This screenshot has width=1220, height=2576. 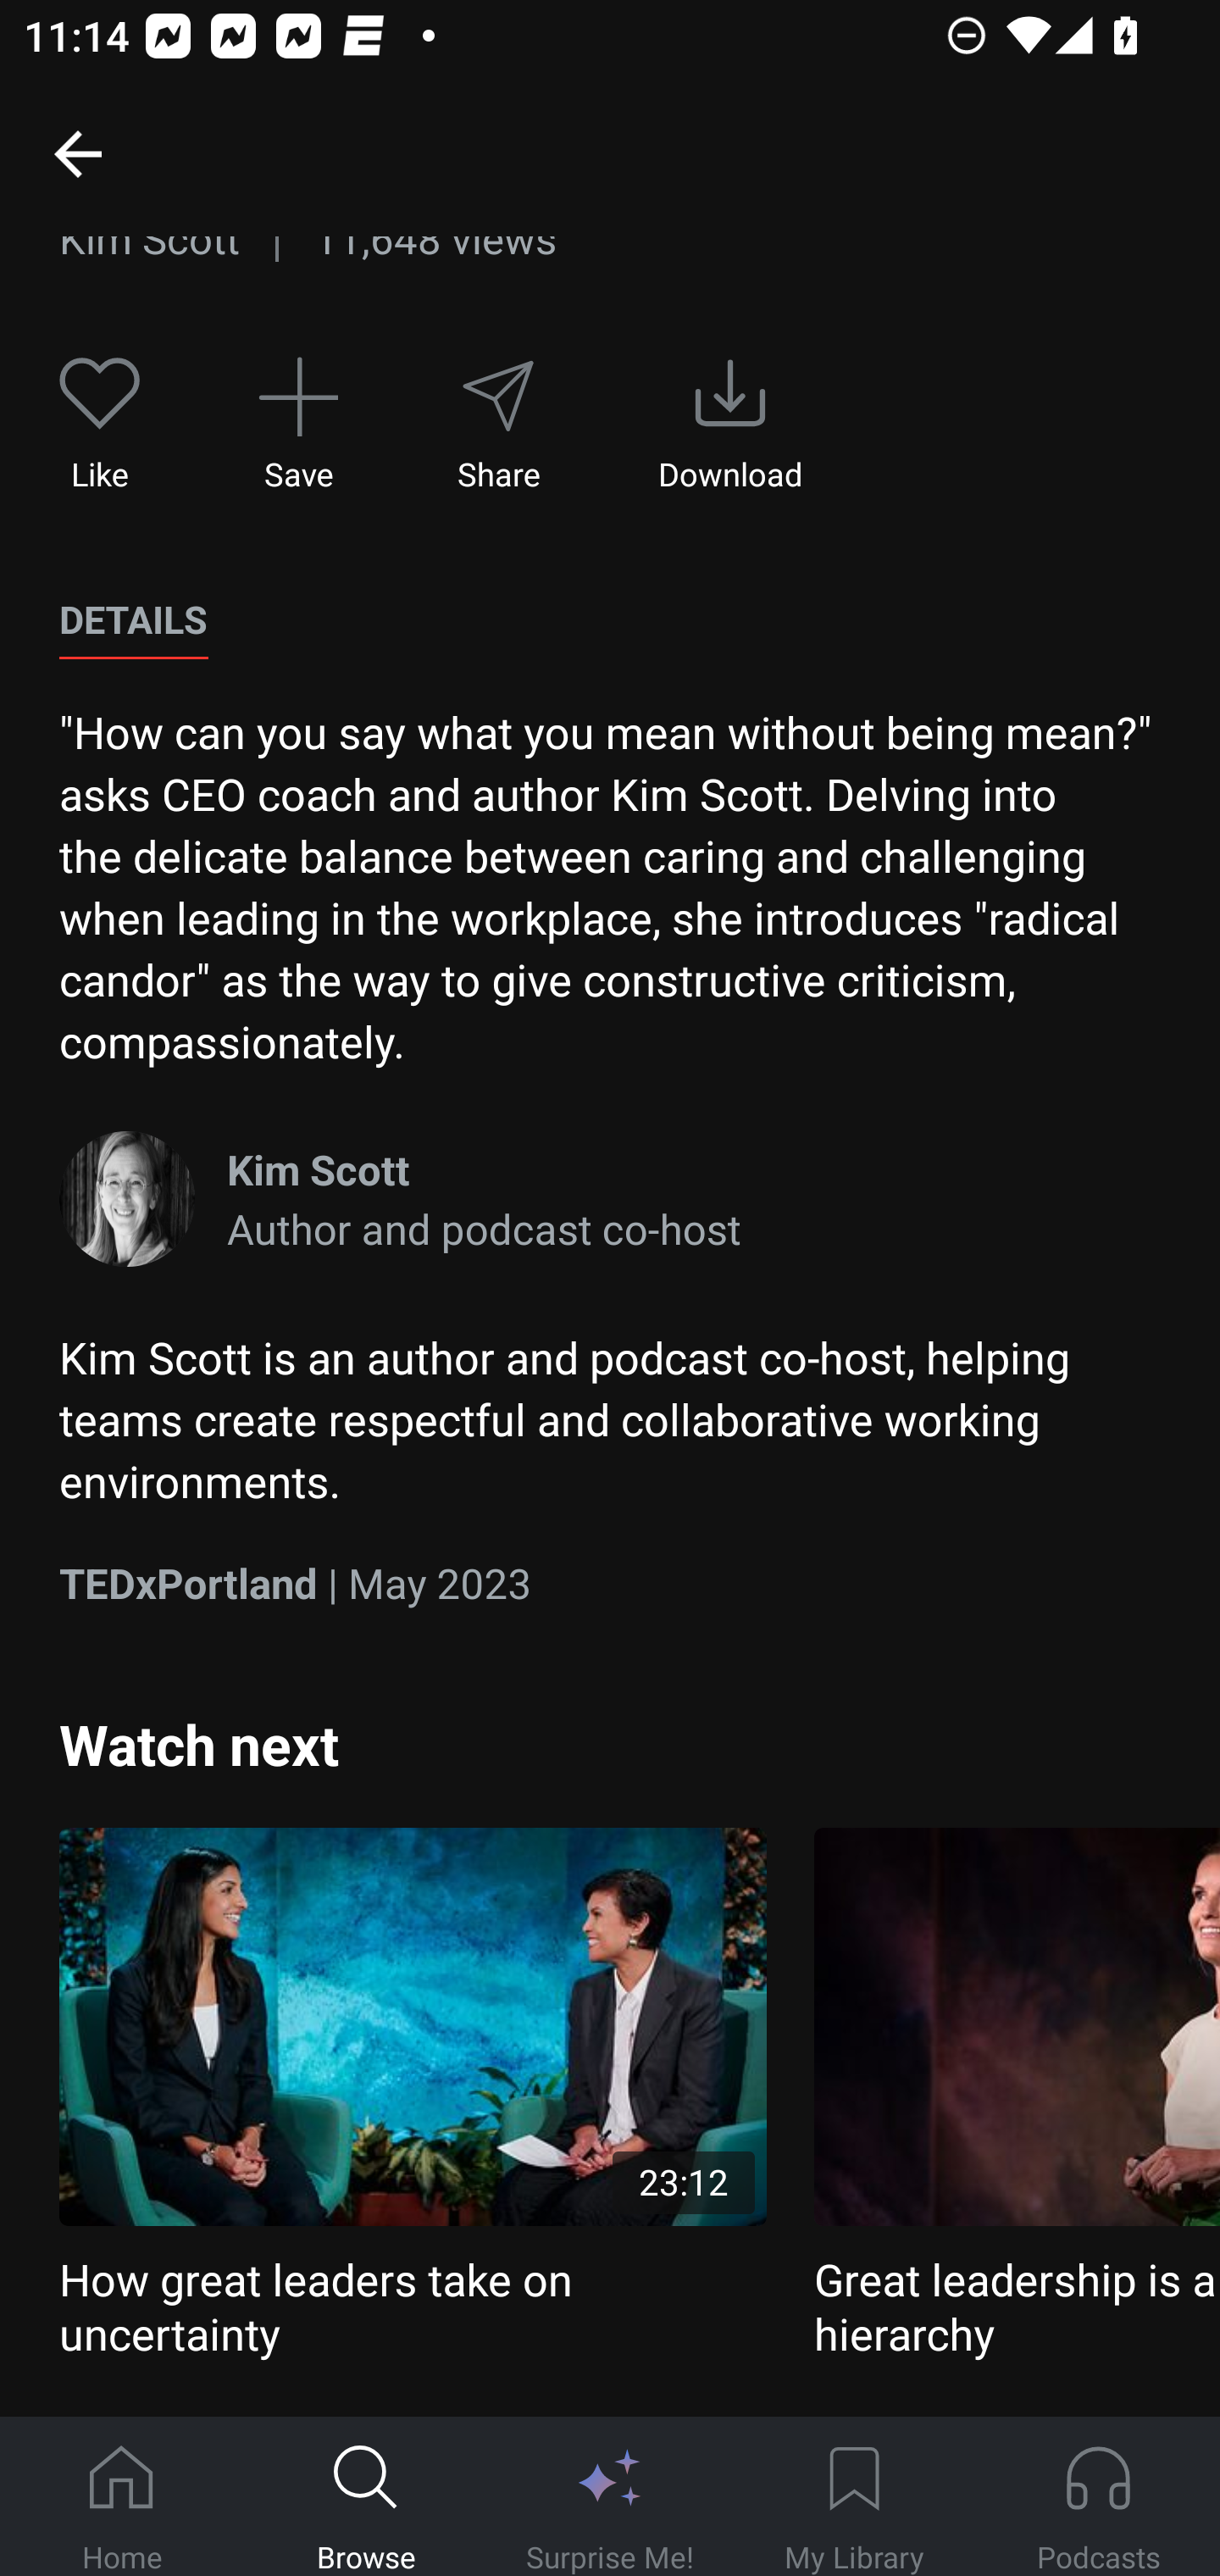 What do you see at coordinates (77, 153) in the screenshot?
I see `Search, back` at bounding box center [77, 153].